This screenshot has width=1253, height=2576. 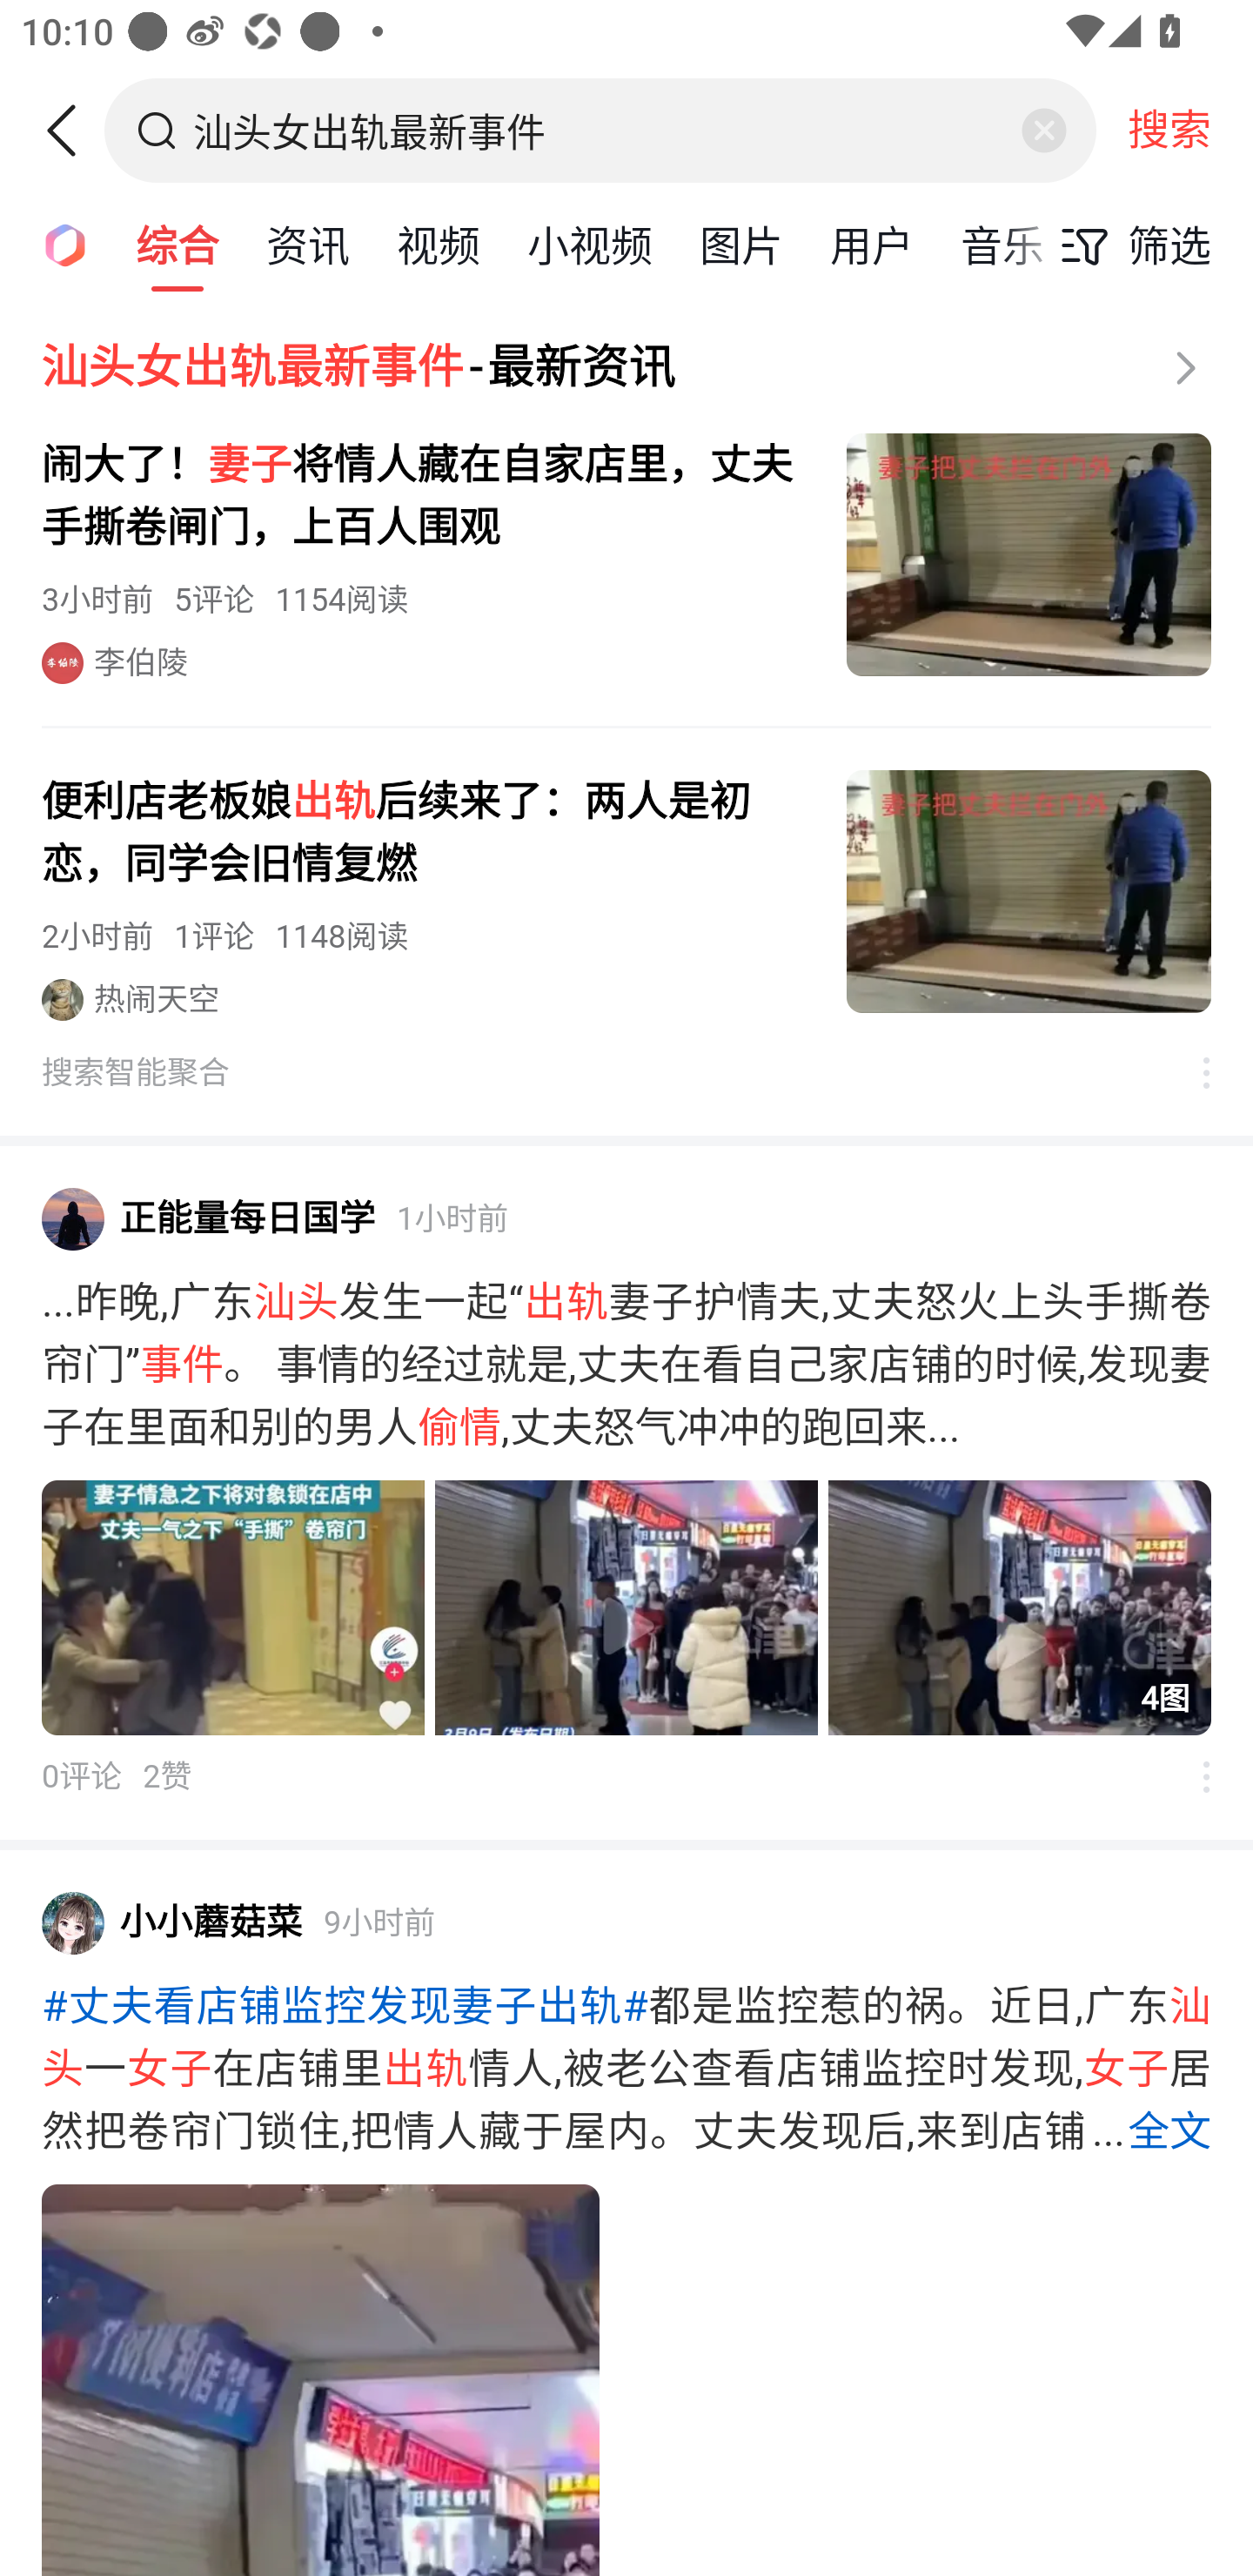 I want to click on 搜索, so click(x=1169, y=130).